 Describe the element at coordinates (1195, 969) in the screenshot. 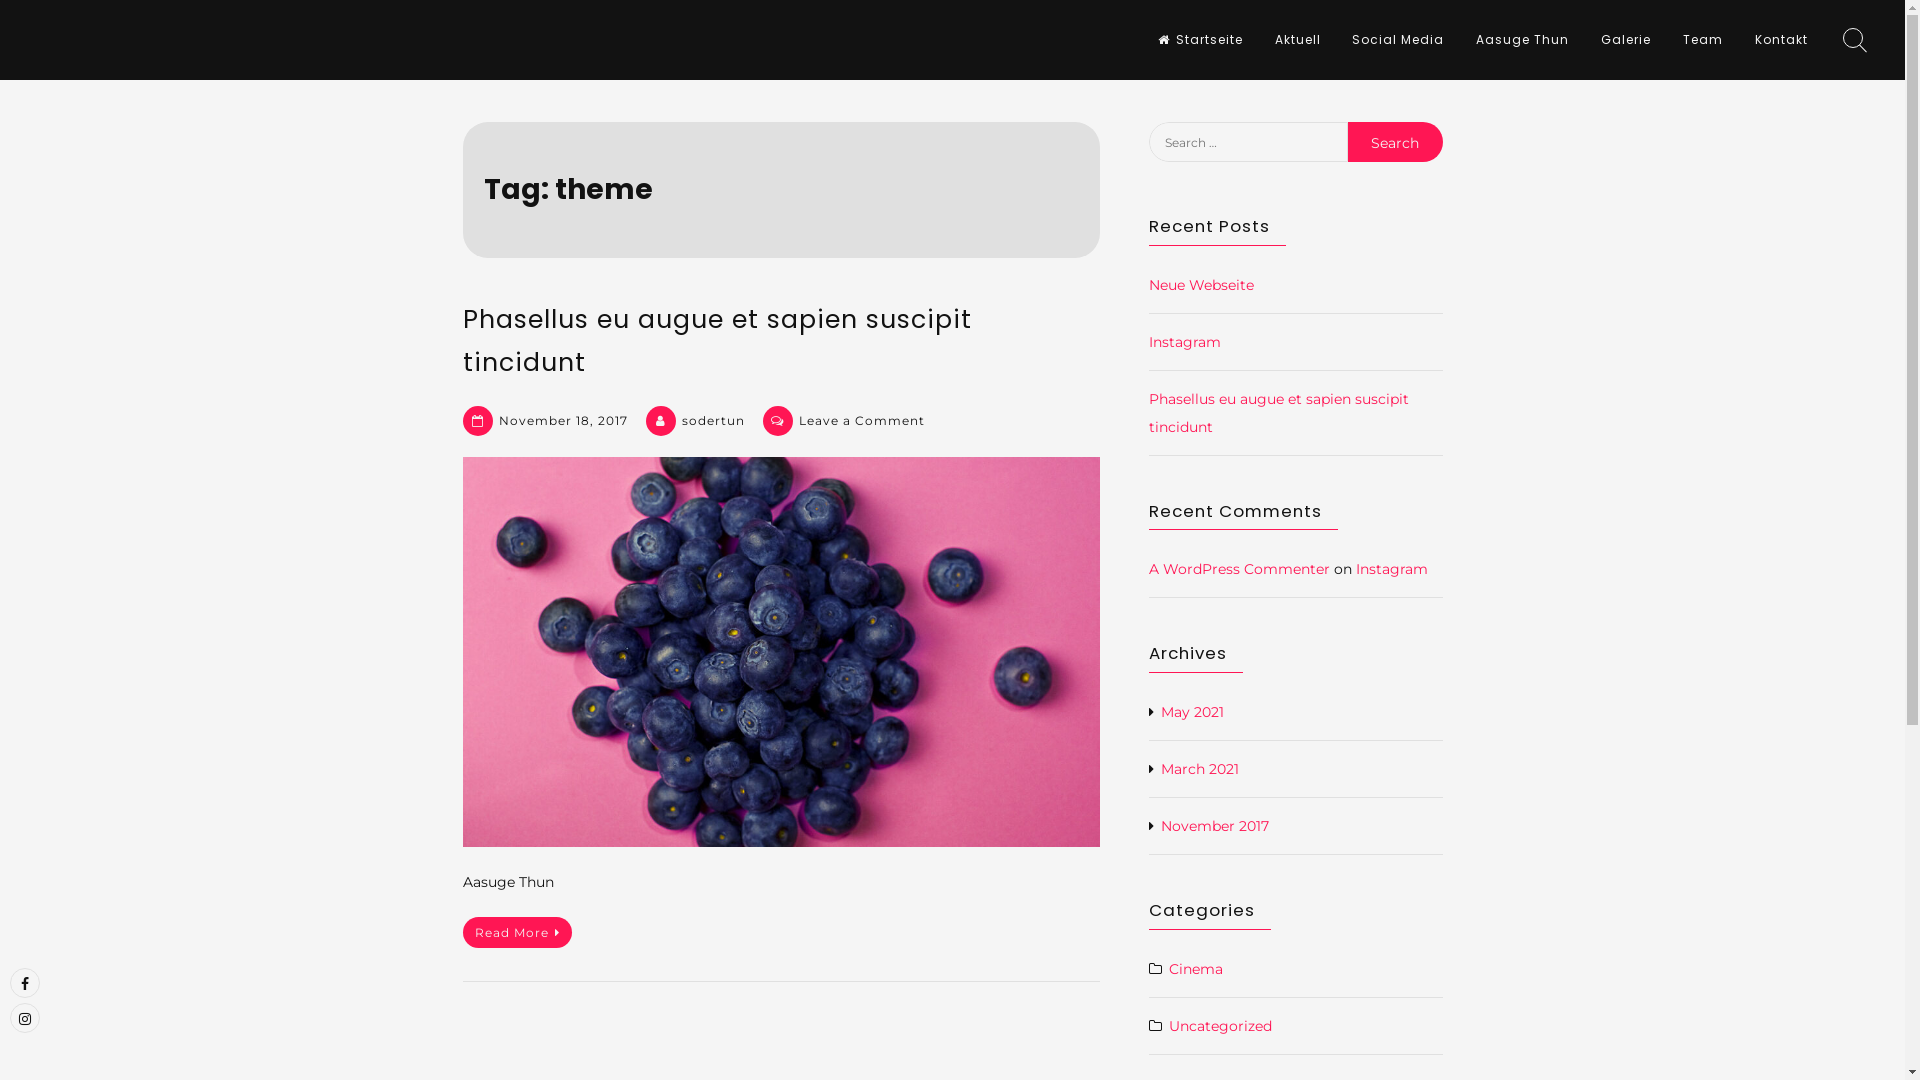

I see `Cinema` at that location.